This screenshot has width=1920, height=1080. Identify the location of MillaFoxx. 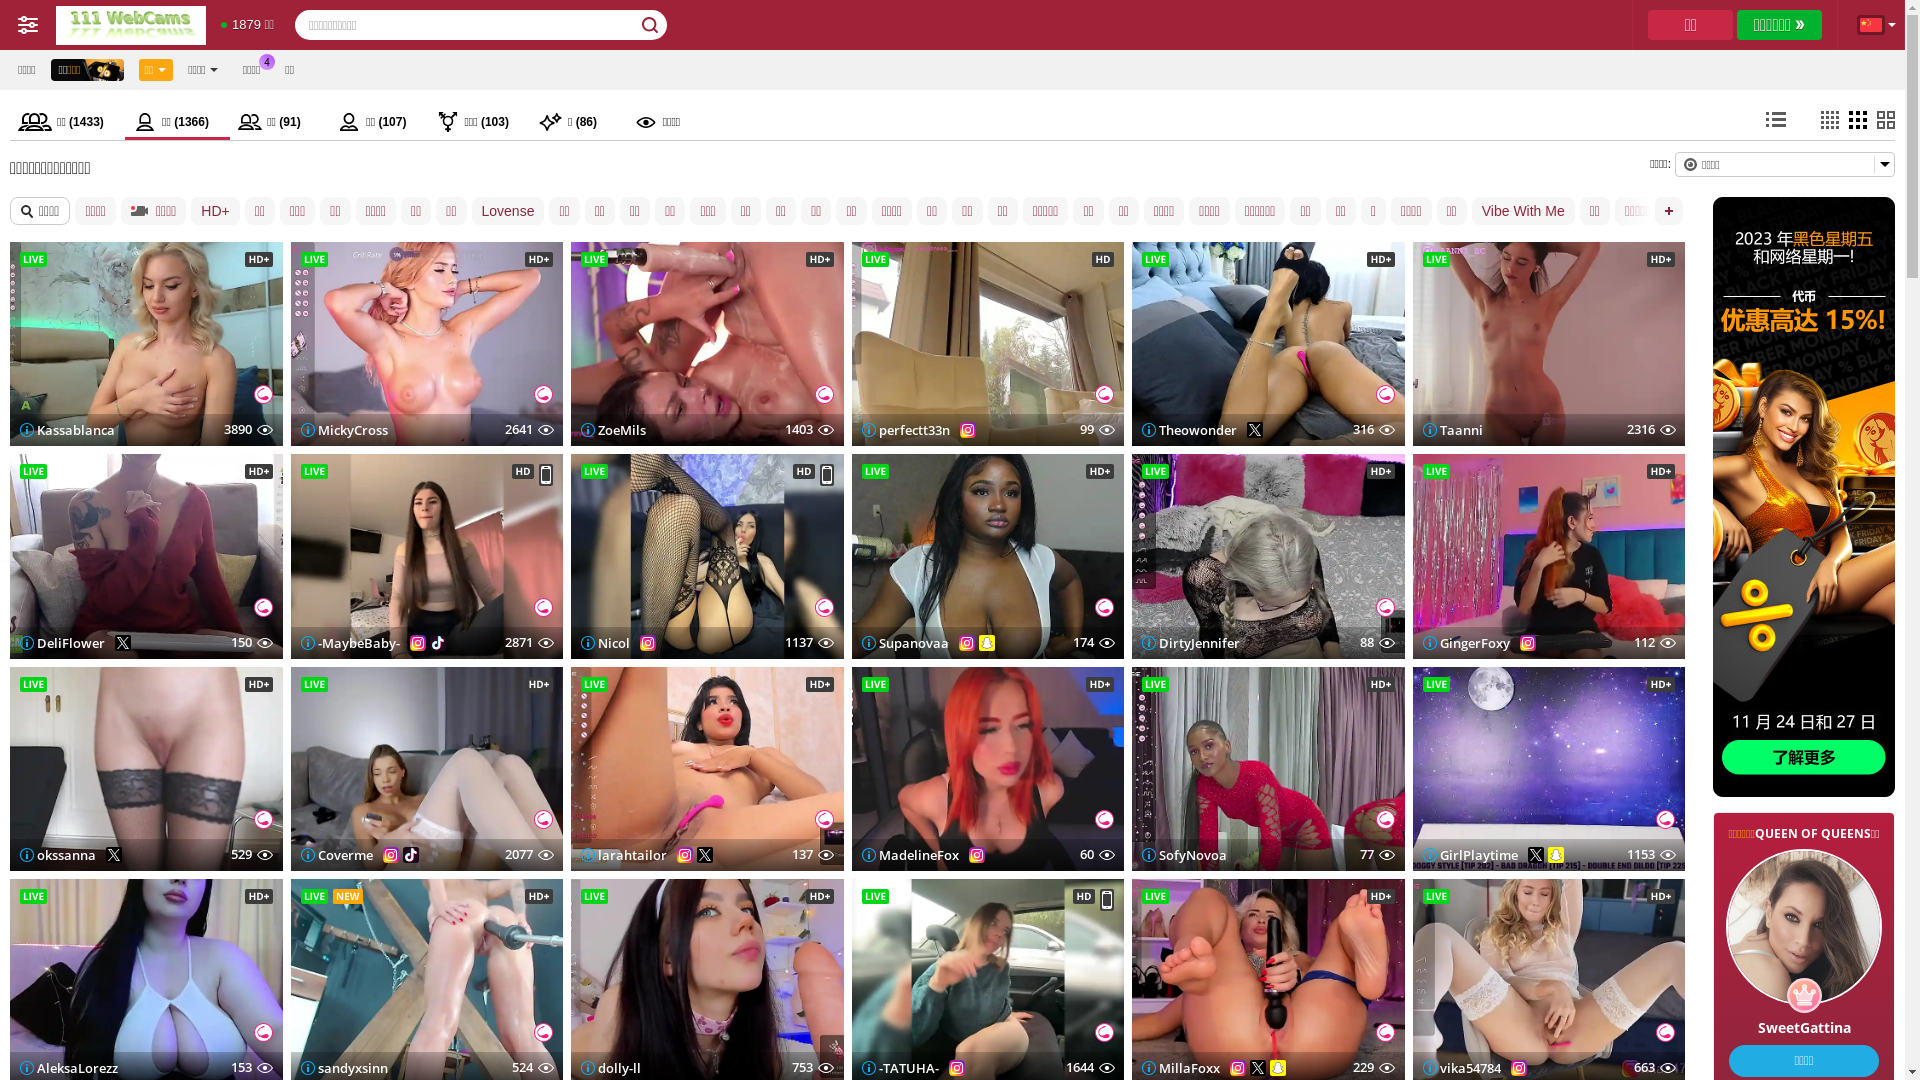
(1181, 1067).